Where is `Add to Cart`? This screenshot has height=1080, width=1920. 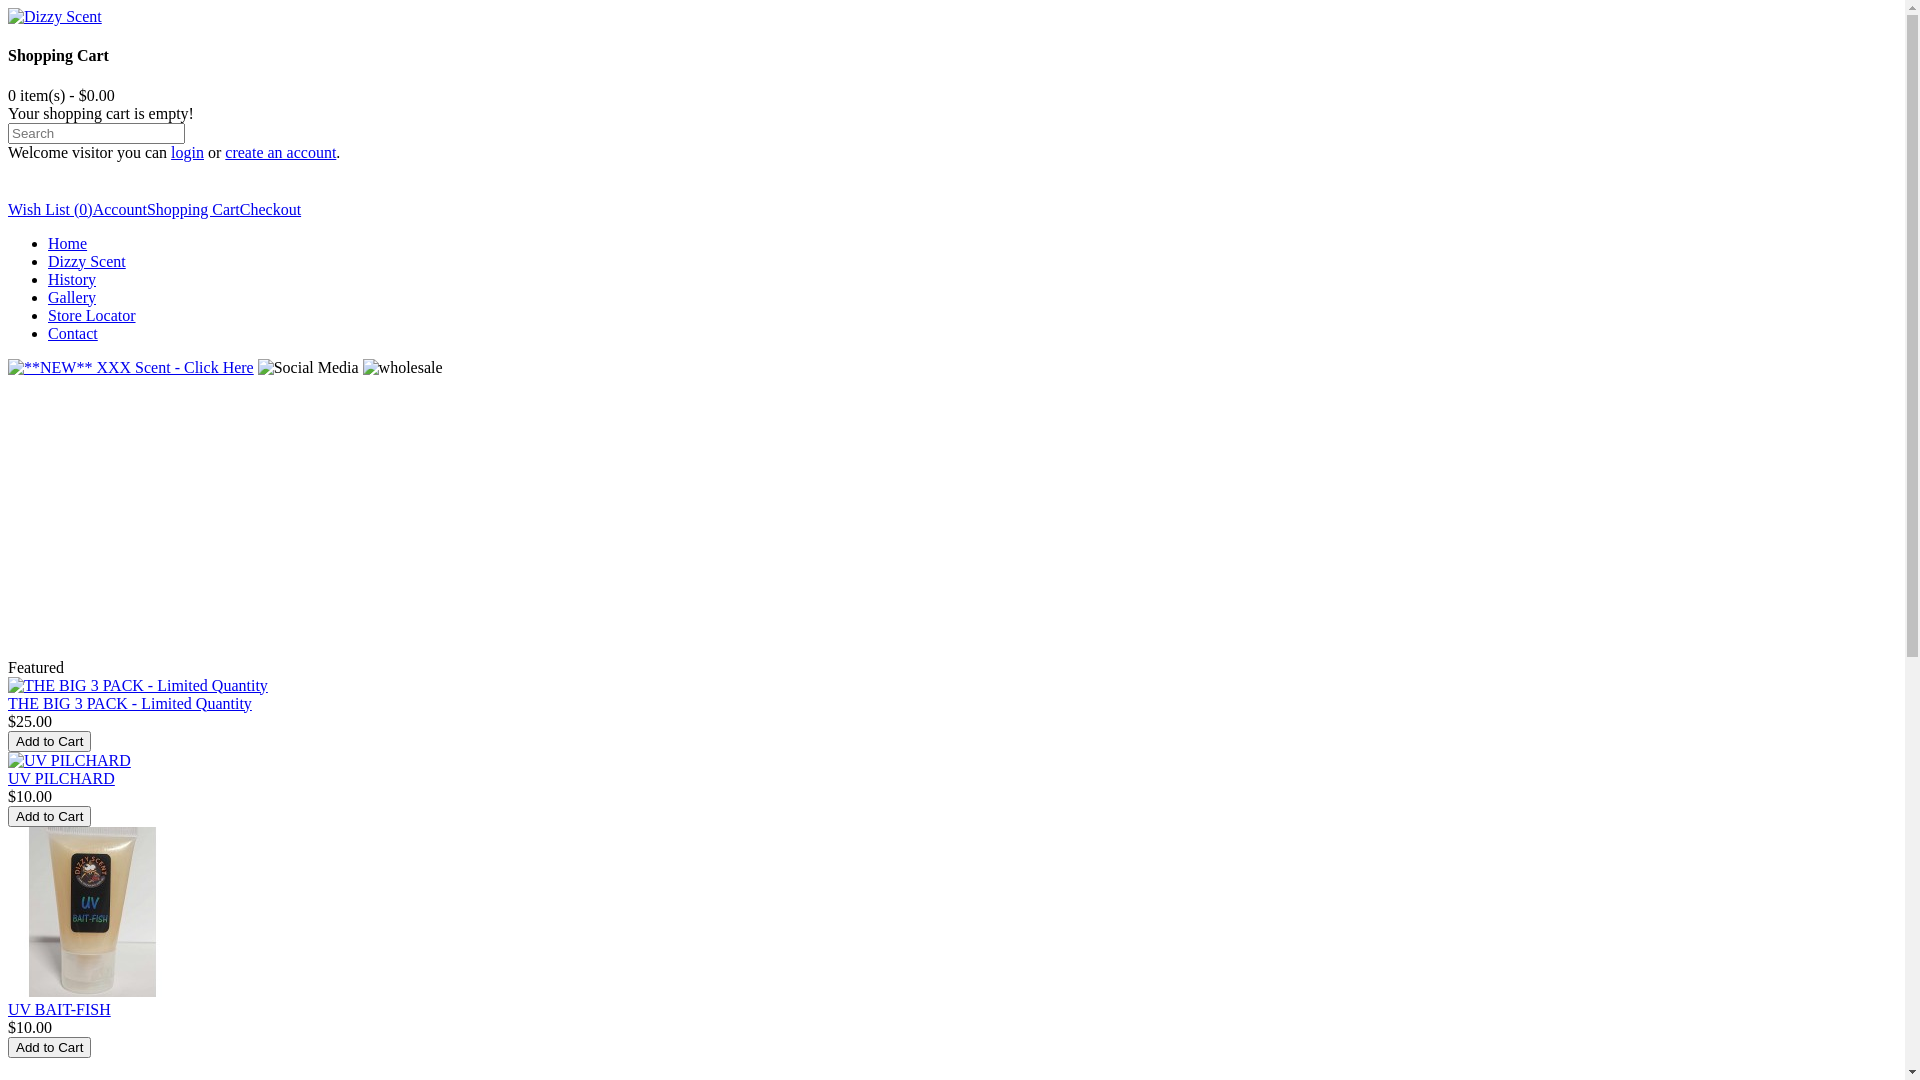 Add to Cart is located at coordinates (50, 816).